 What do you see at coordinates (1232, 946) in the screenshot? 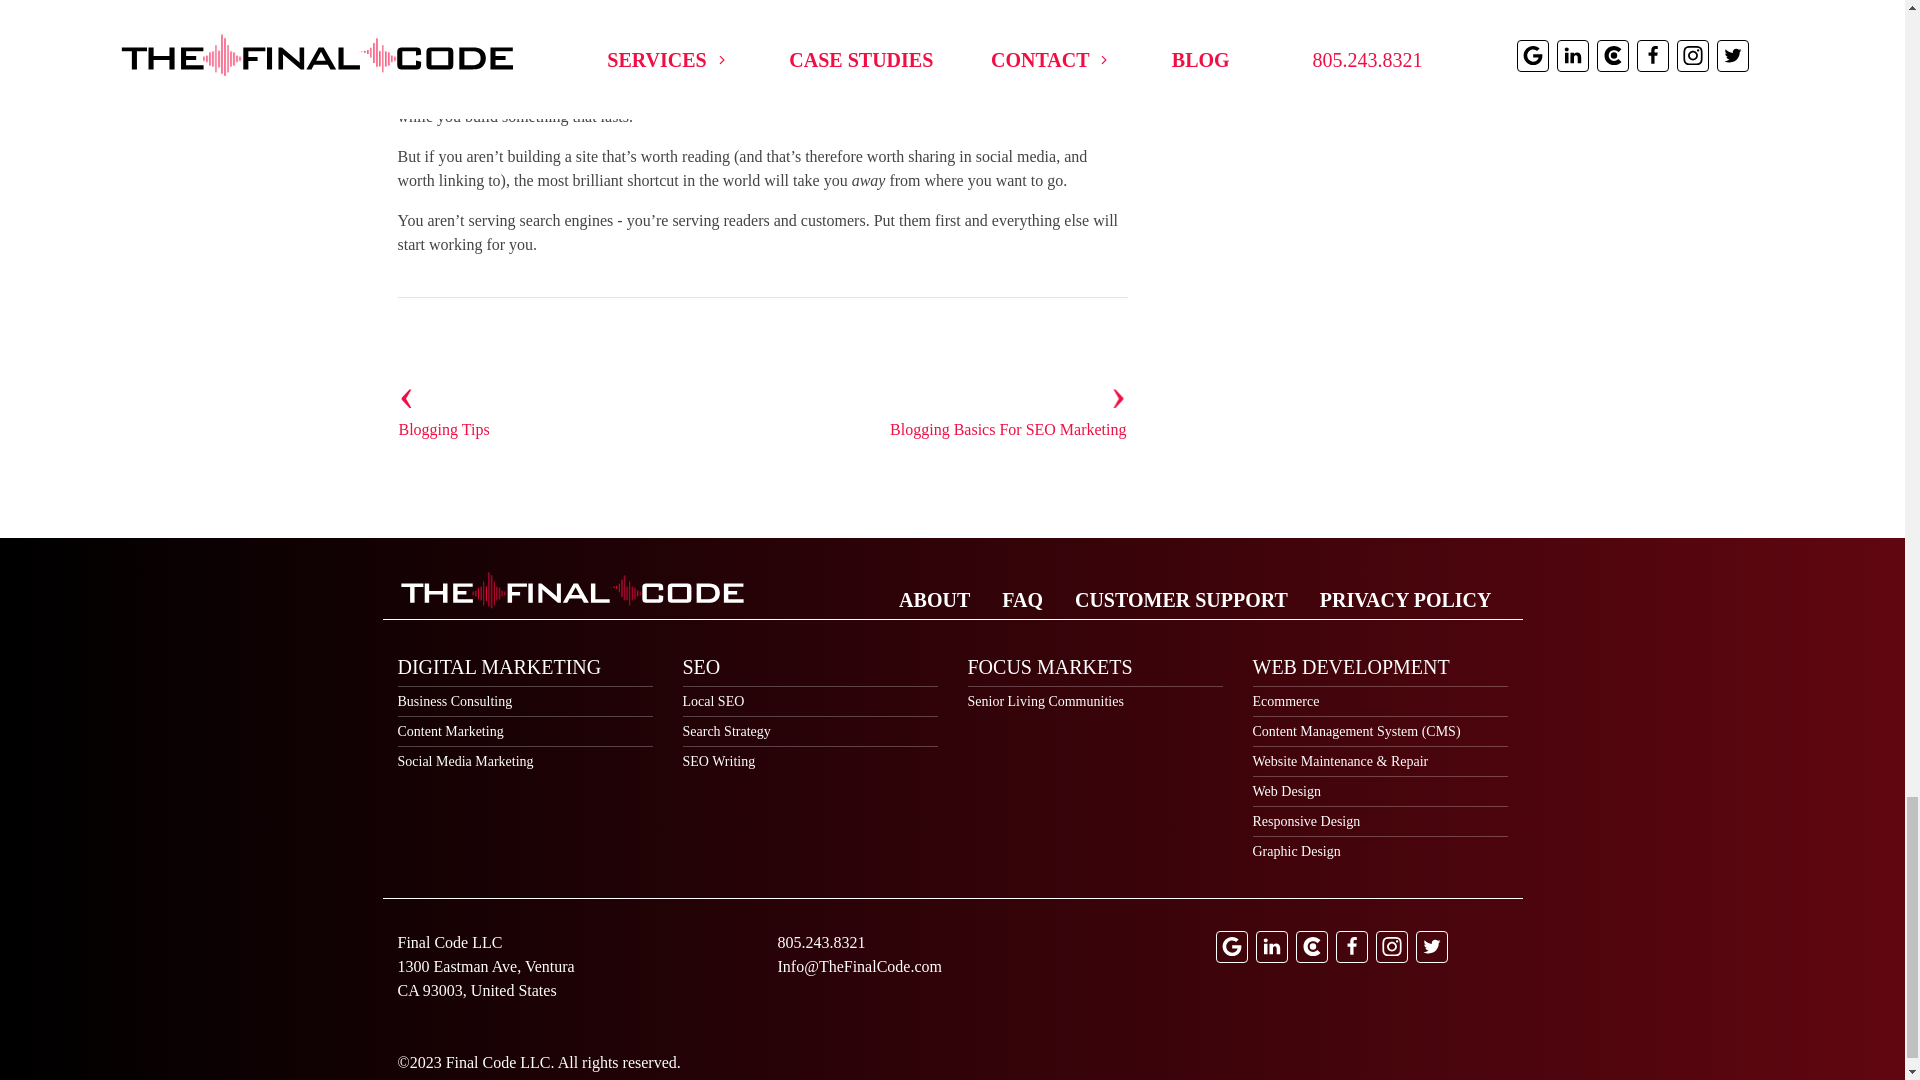
I see `TheFinalCode Google` at bounding box center [1232, 946].